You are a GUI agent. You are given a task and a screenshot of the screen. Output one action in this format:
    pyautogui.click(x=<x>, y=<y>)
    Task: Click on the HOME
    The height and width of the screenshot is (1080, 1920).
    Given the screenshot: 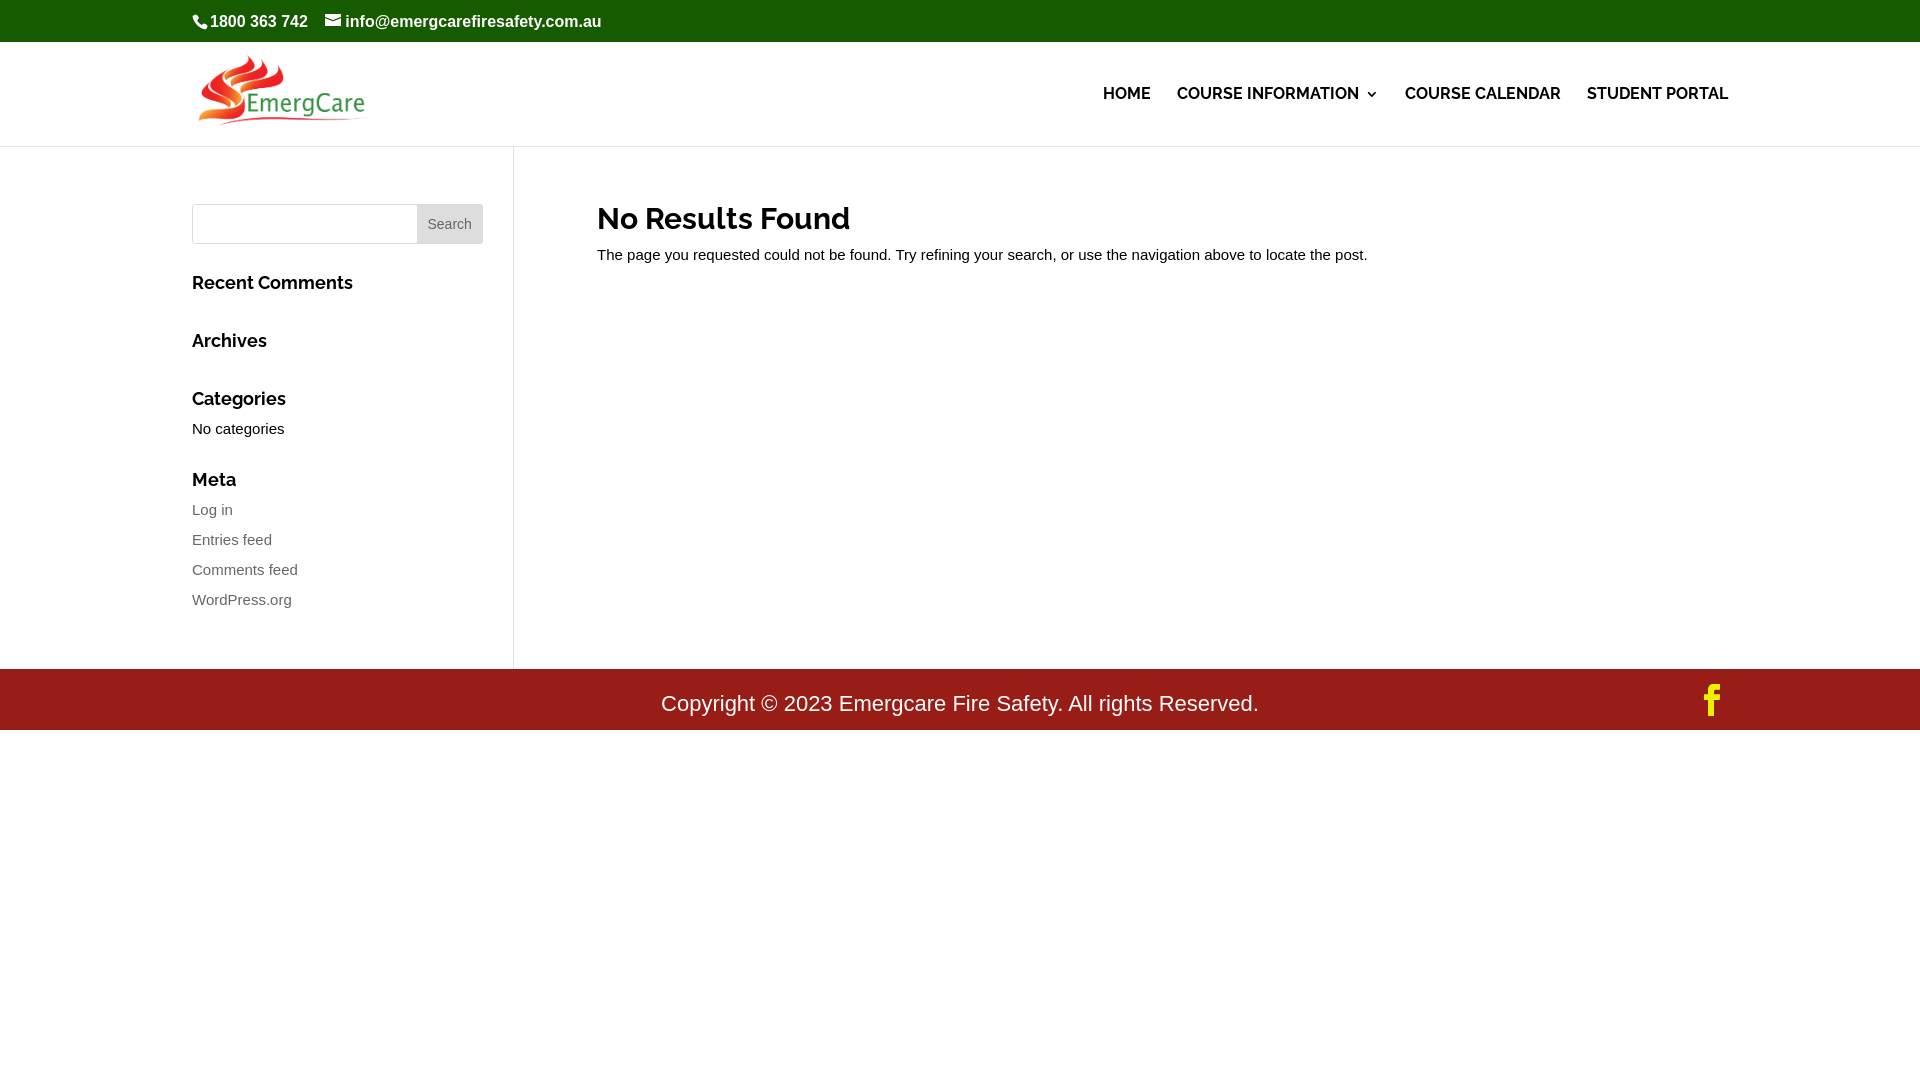 What is the action you would take?
    pyautogui.click(x=1127, y=116)
    